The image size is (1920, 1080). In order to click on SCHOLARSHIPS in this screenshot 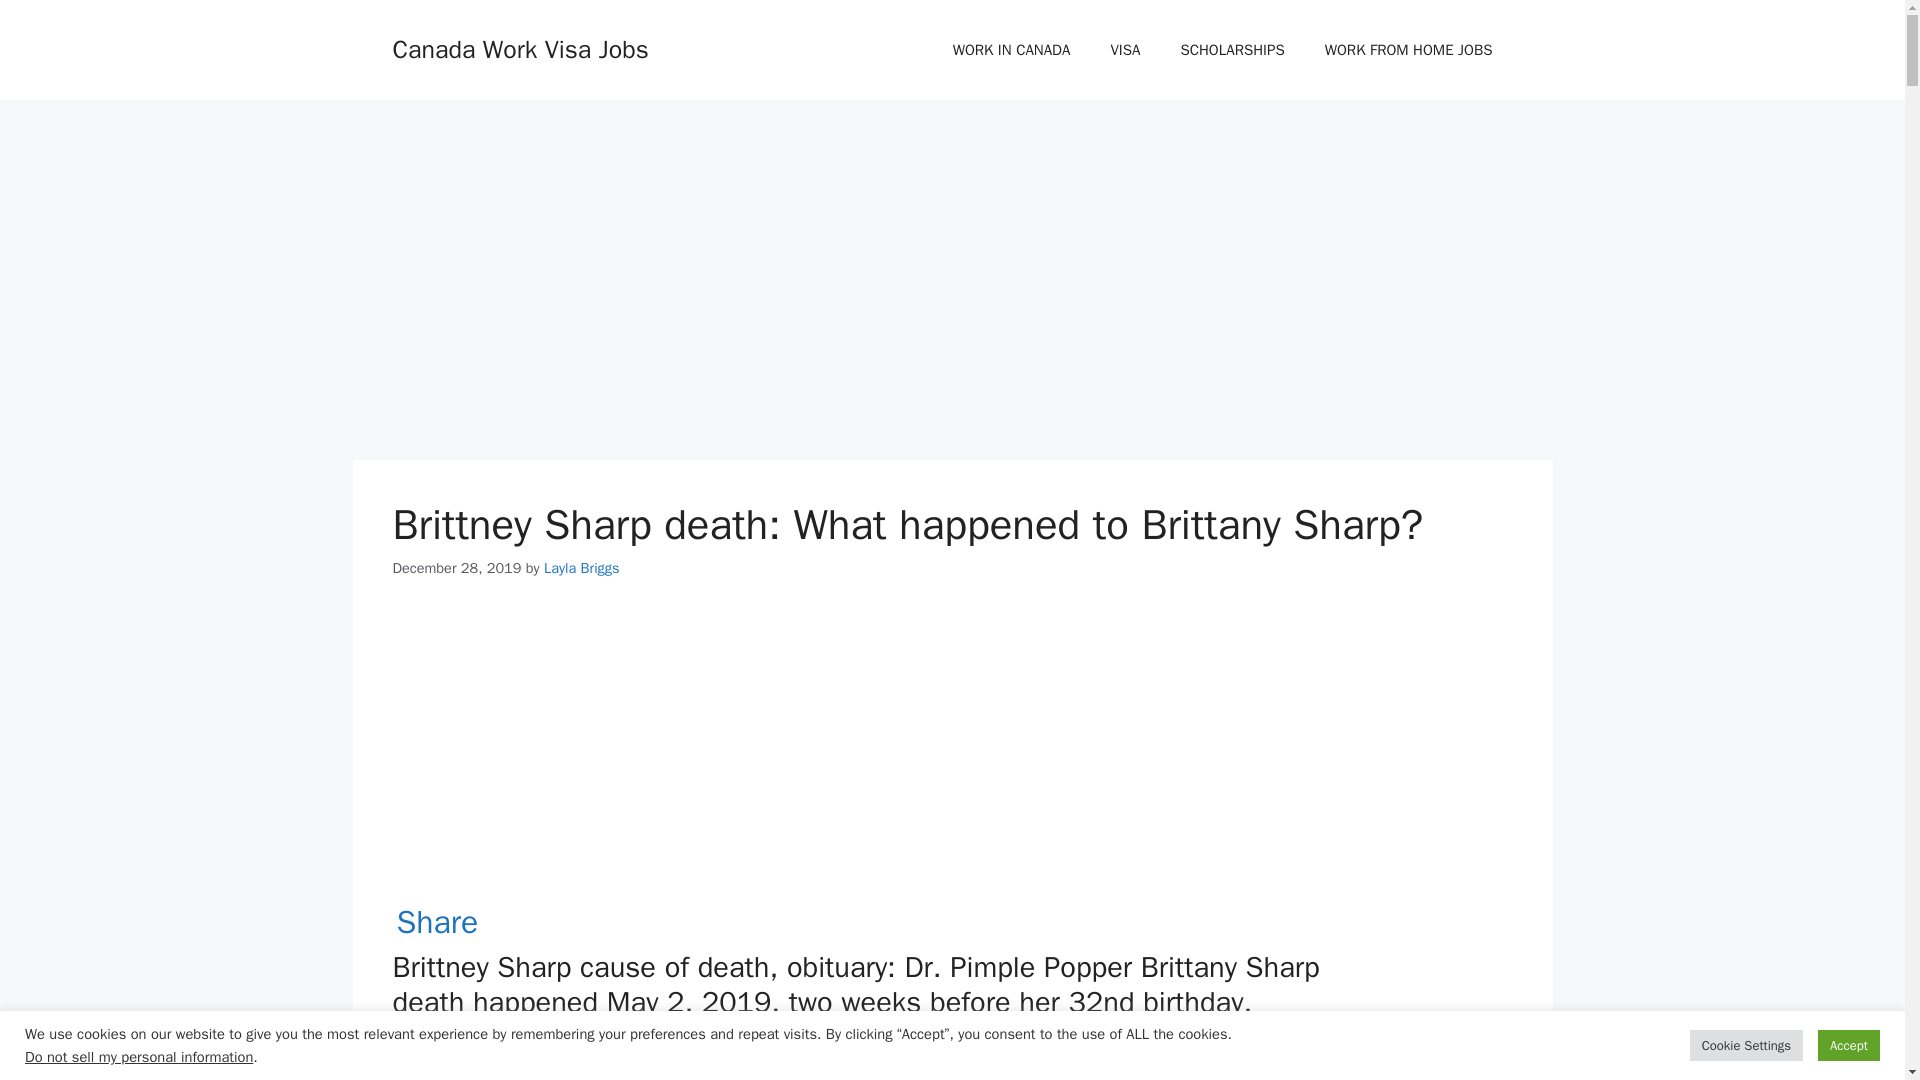, I will do `click(1231, 50)`.